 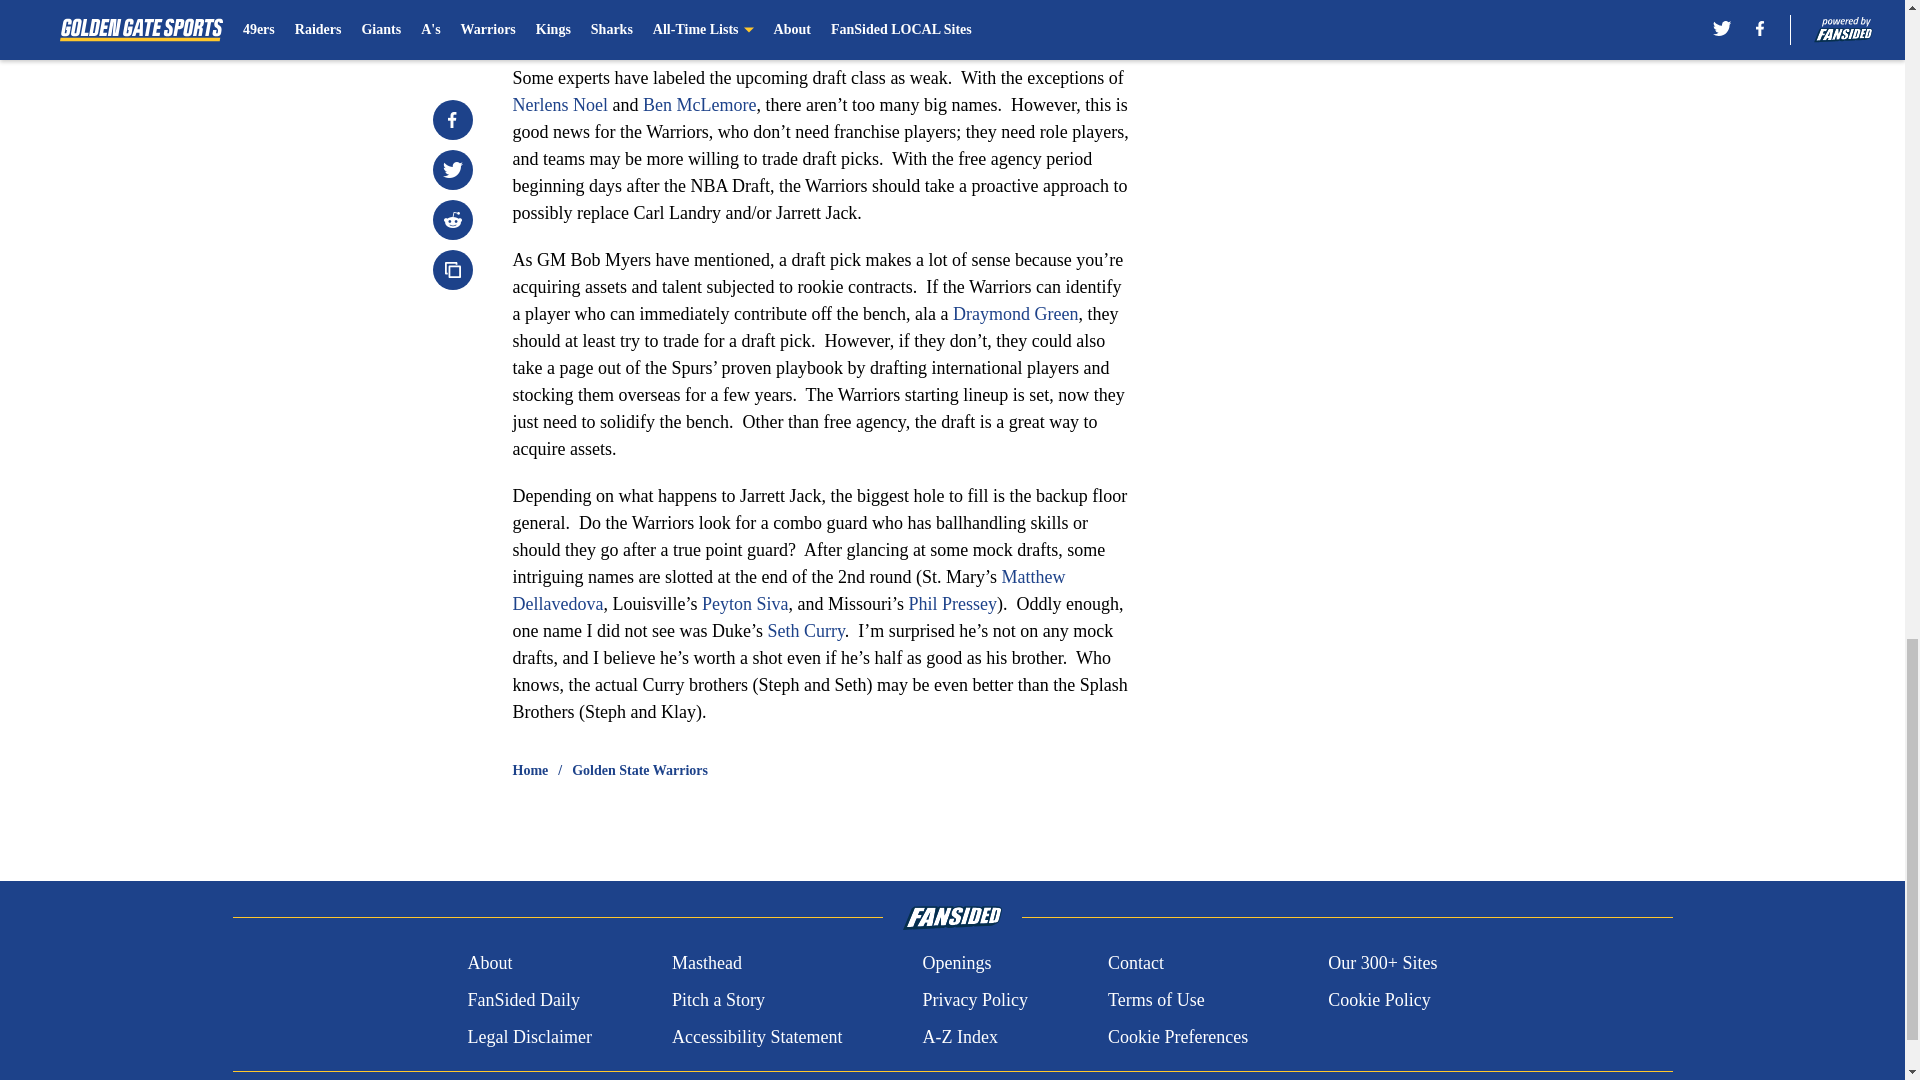 What do you see at coordinates (952, 604) in the screenshot?
I see `Phil Pressey` at bounding box center [952, 604].